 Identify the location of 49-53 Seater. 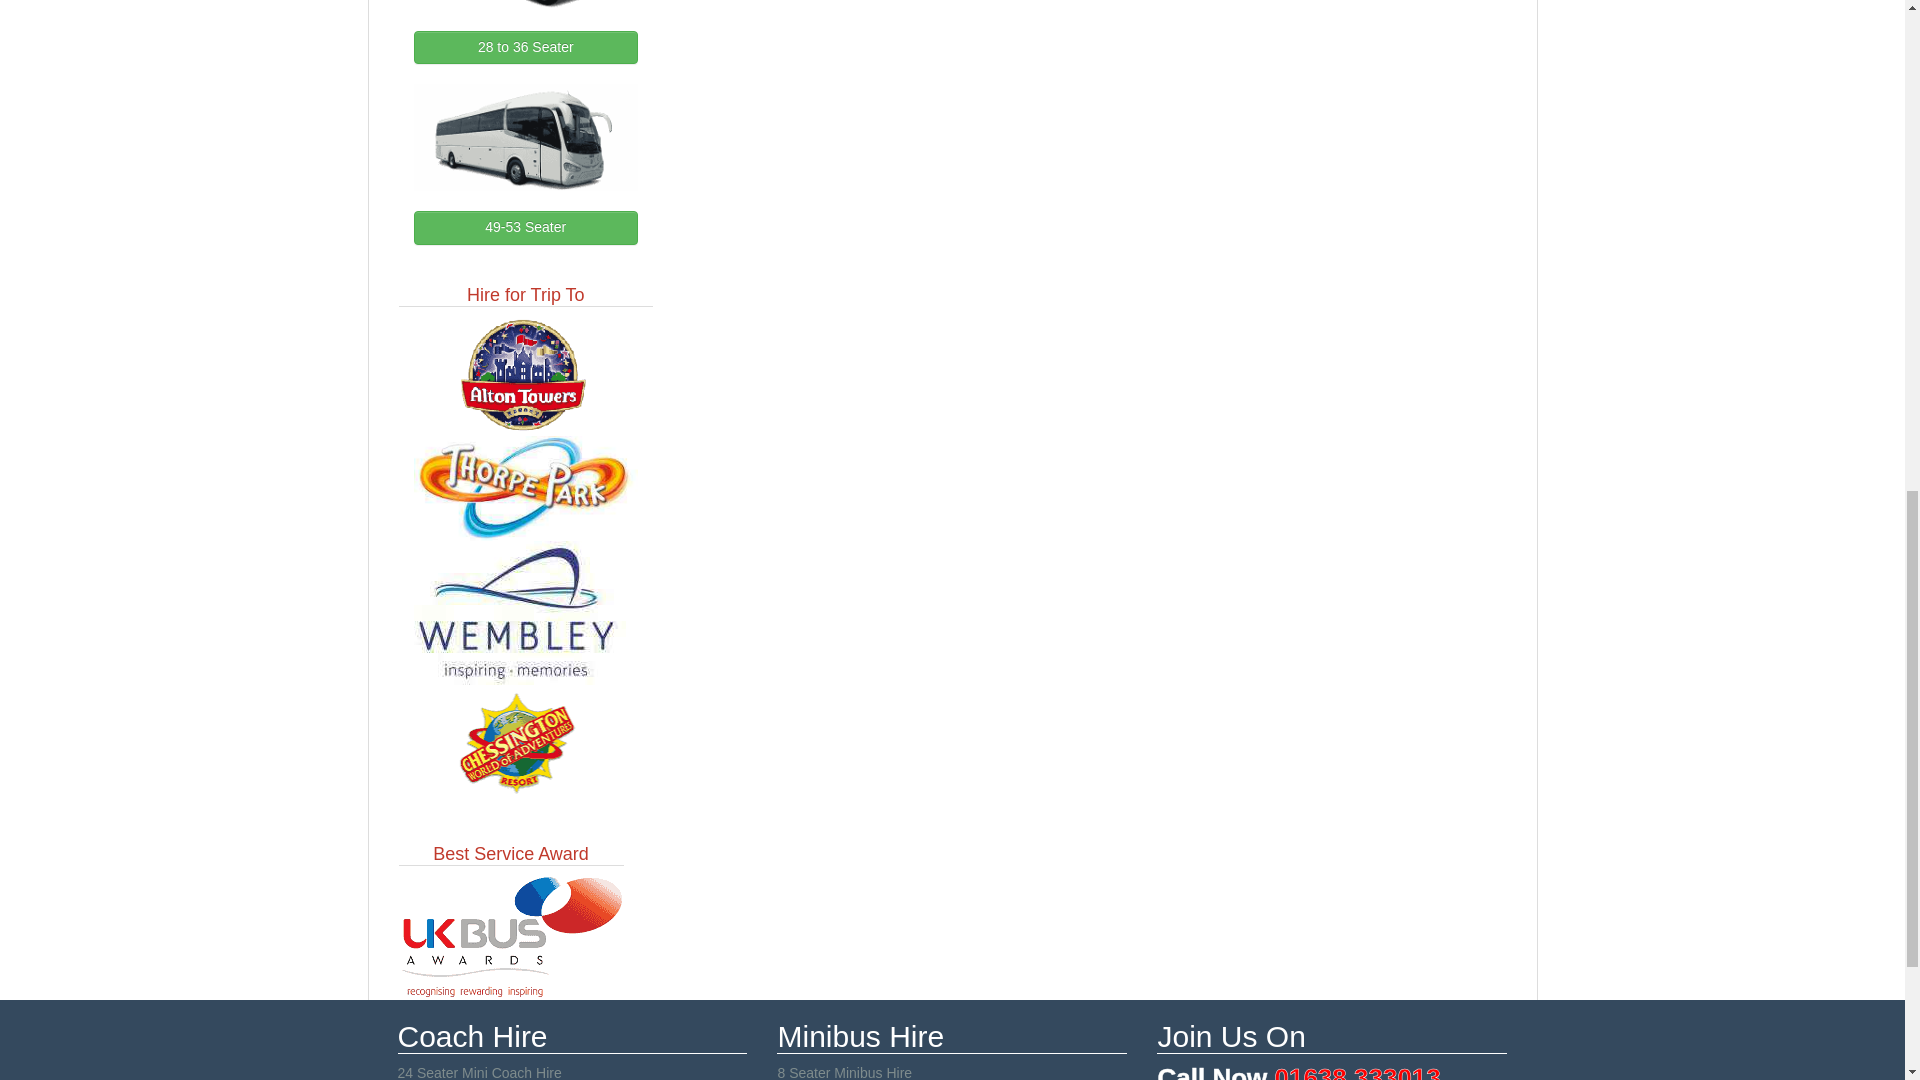
(526, 228).